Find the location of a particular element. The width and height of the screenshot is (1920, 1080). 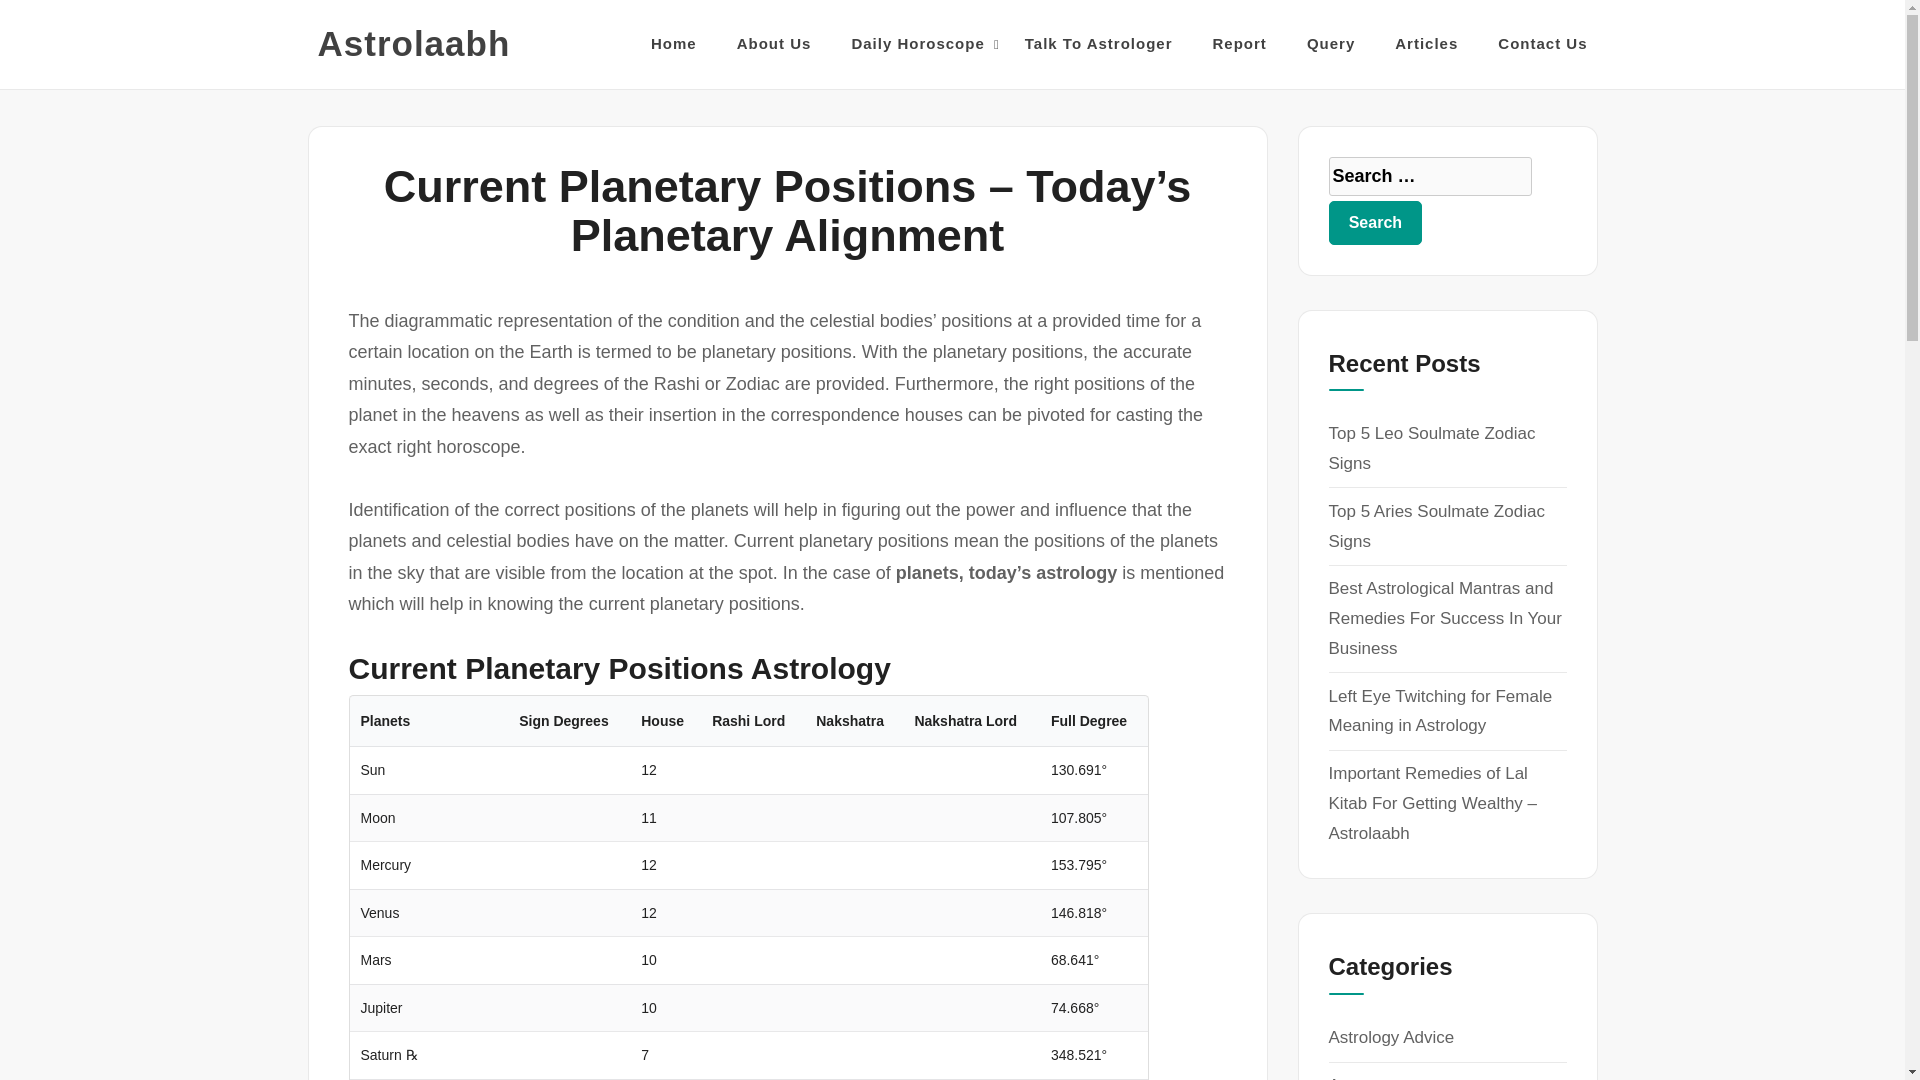

Top 5 Aries Soulmate Zodiac Signs is located at coordinates (1436, 526).